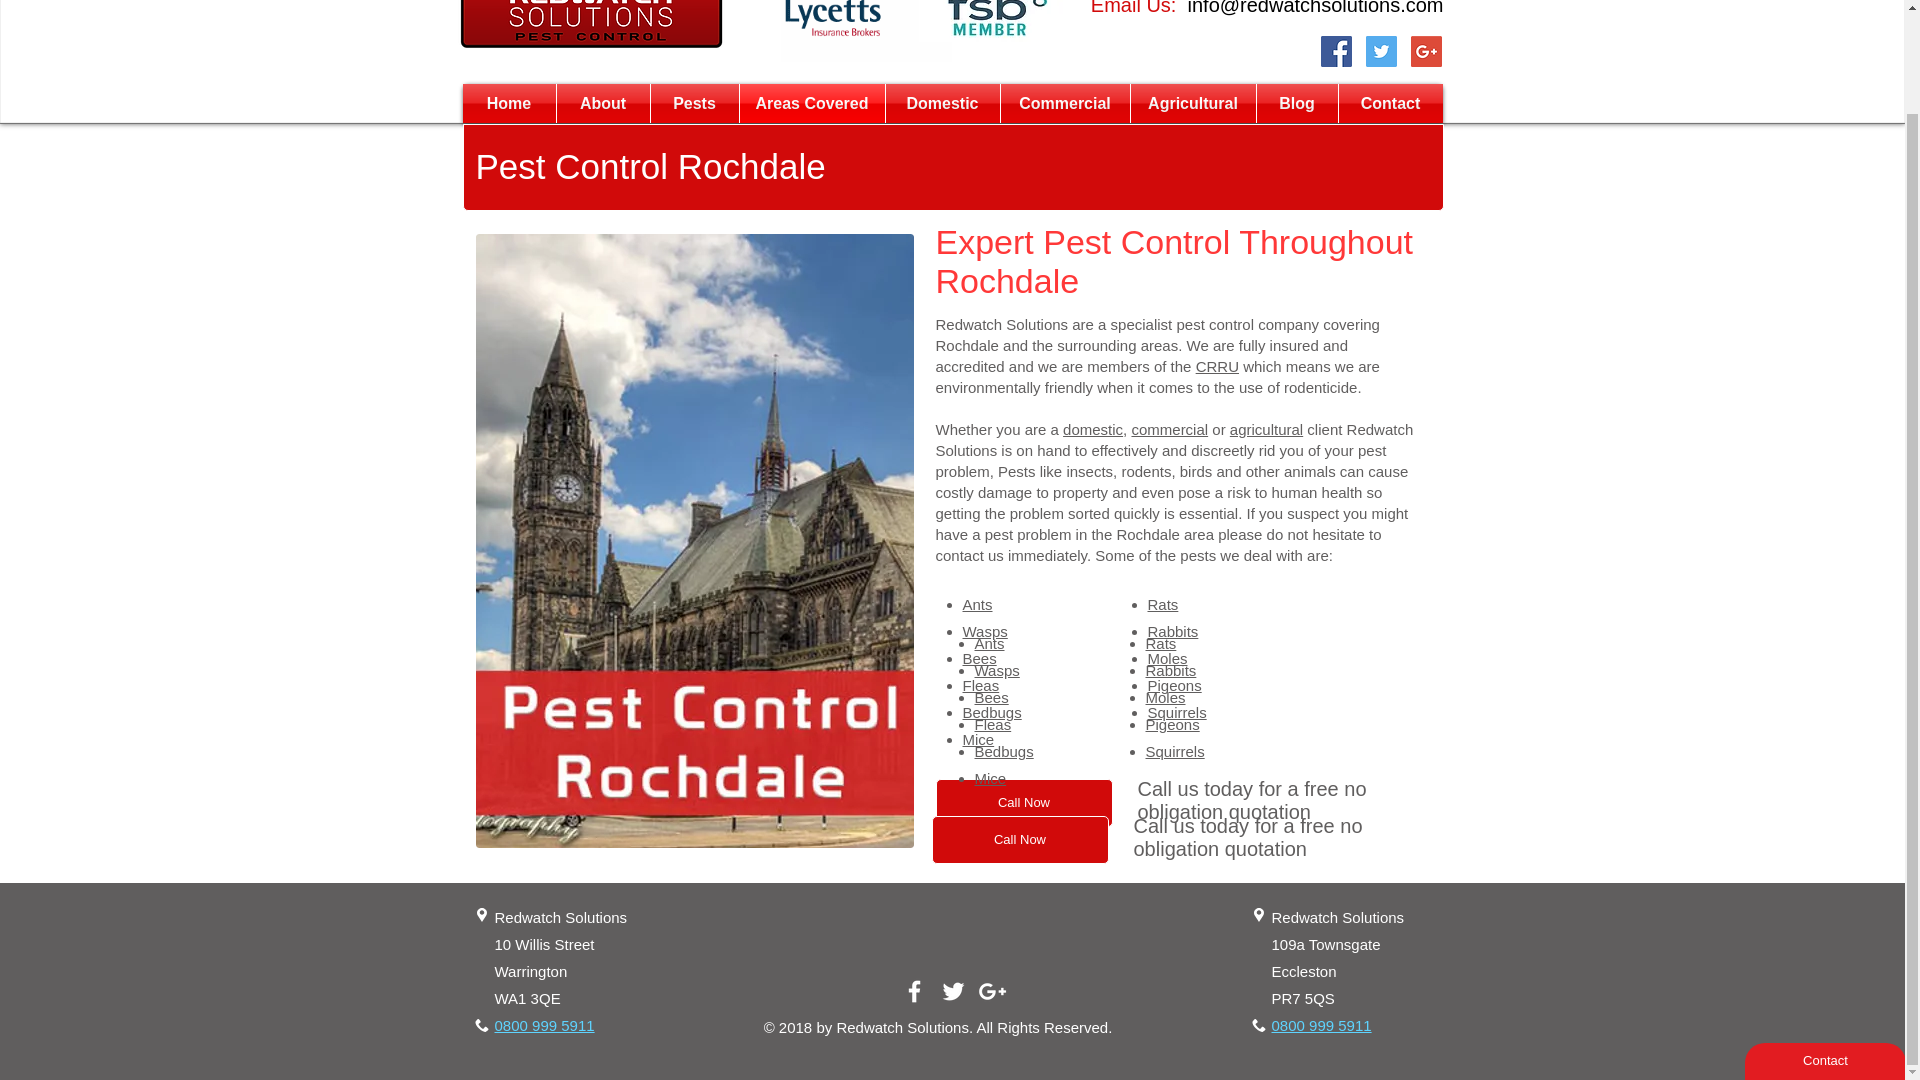  Describe the element at coordinates (812, 104) in the screenshot. I see `Areas Covered` at that location.